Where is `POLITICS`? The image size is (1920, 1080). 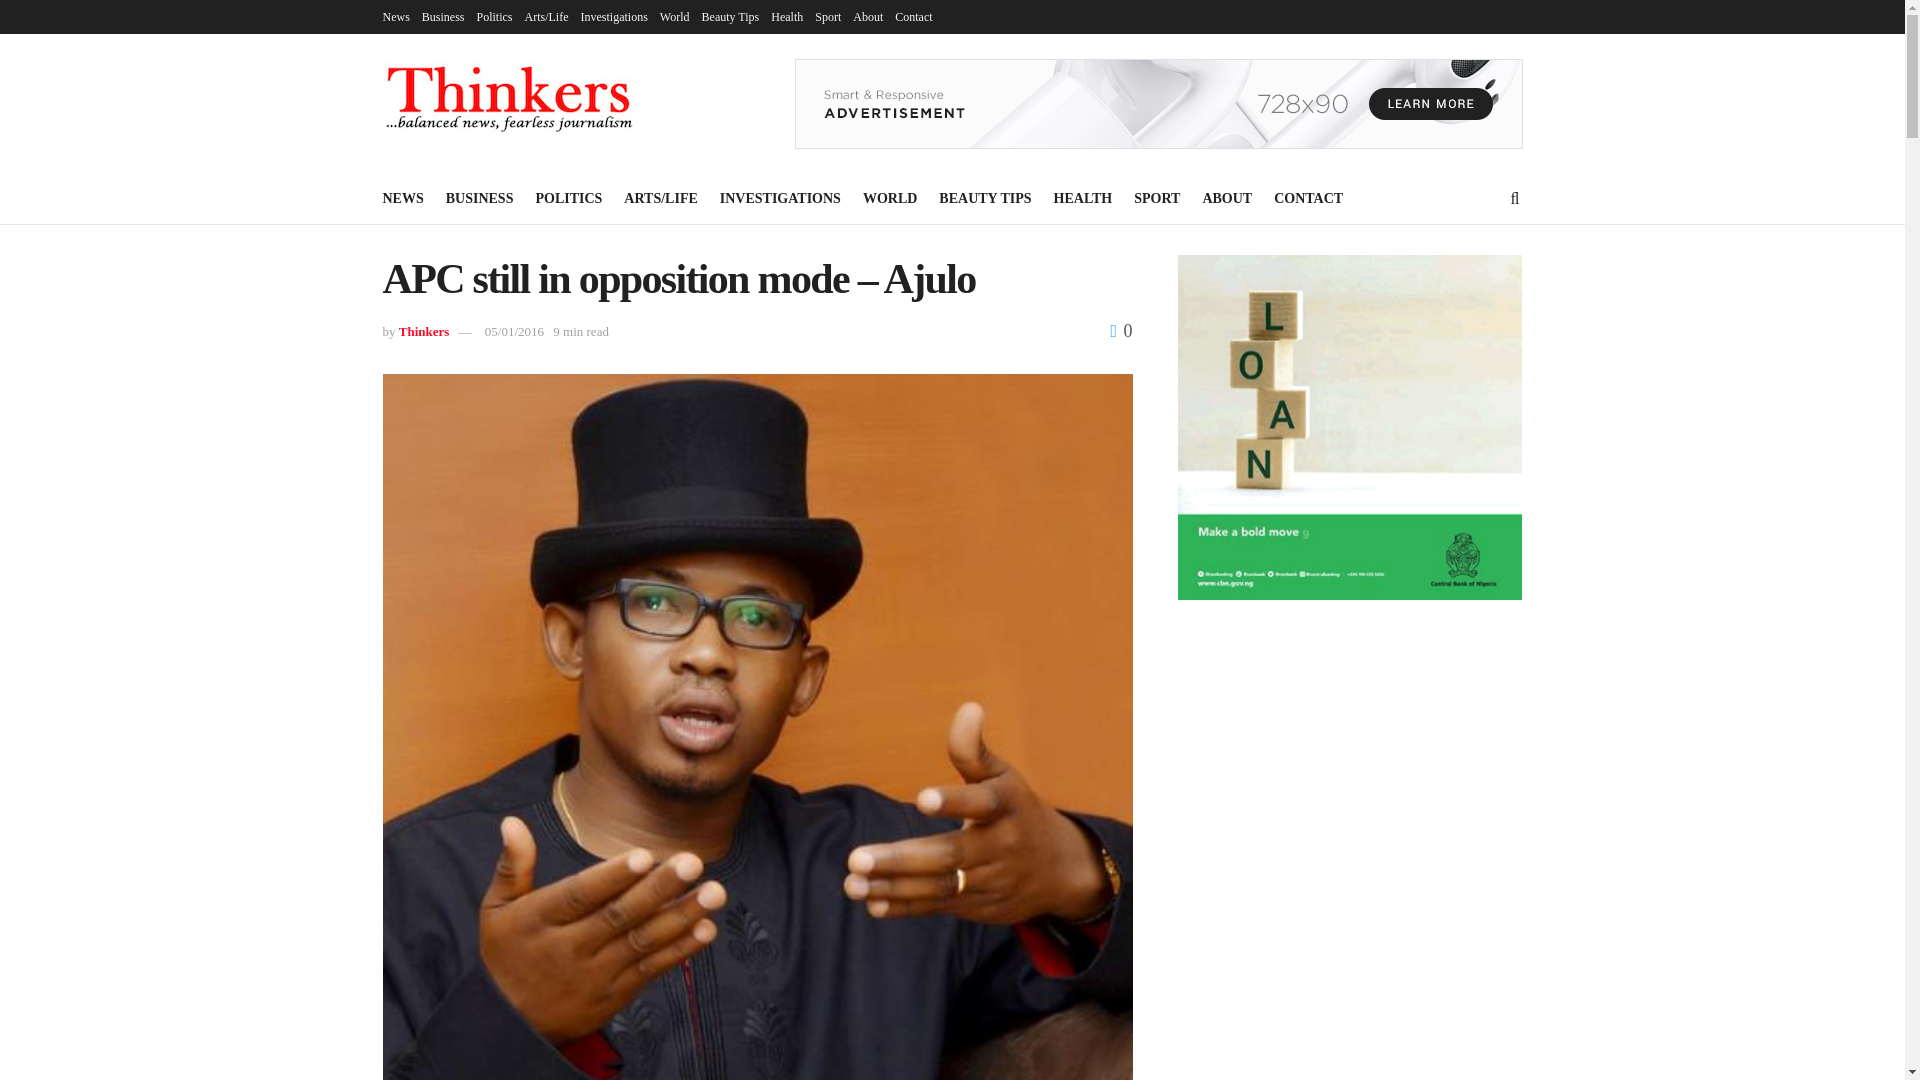
POLITICS is located at coordinates (568, 198).